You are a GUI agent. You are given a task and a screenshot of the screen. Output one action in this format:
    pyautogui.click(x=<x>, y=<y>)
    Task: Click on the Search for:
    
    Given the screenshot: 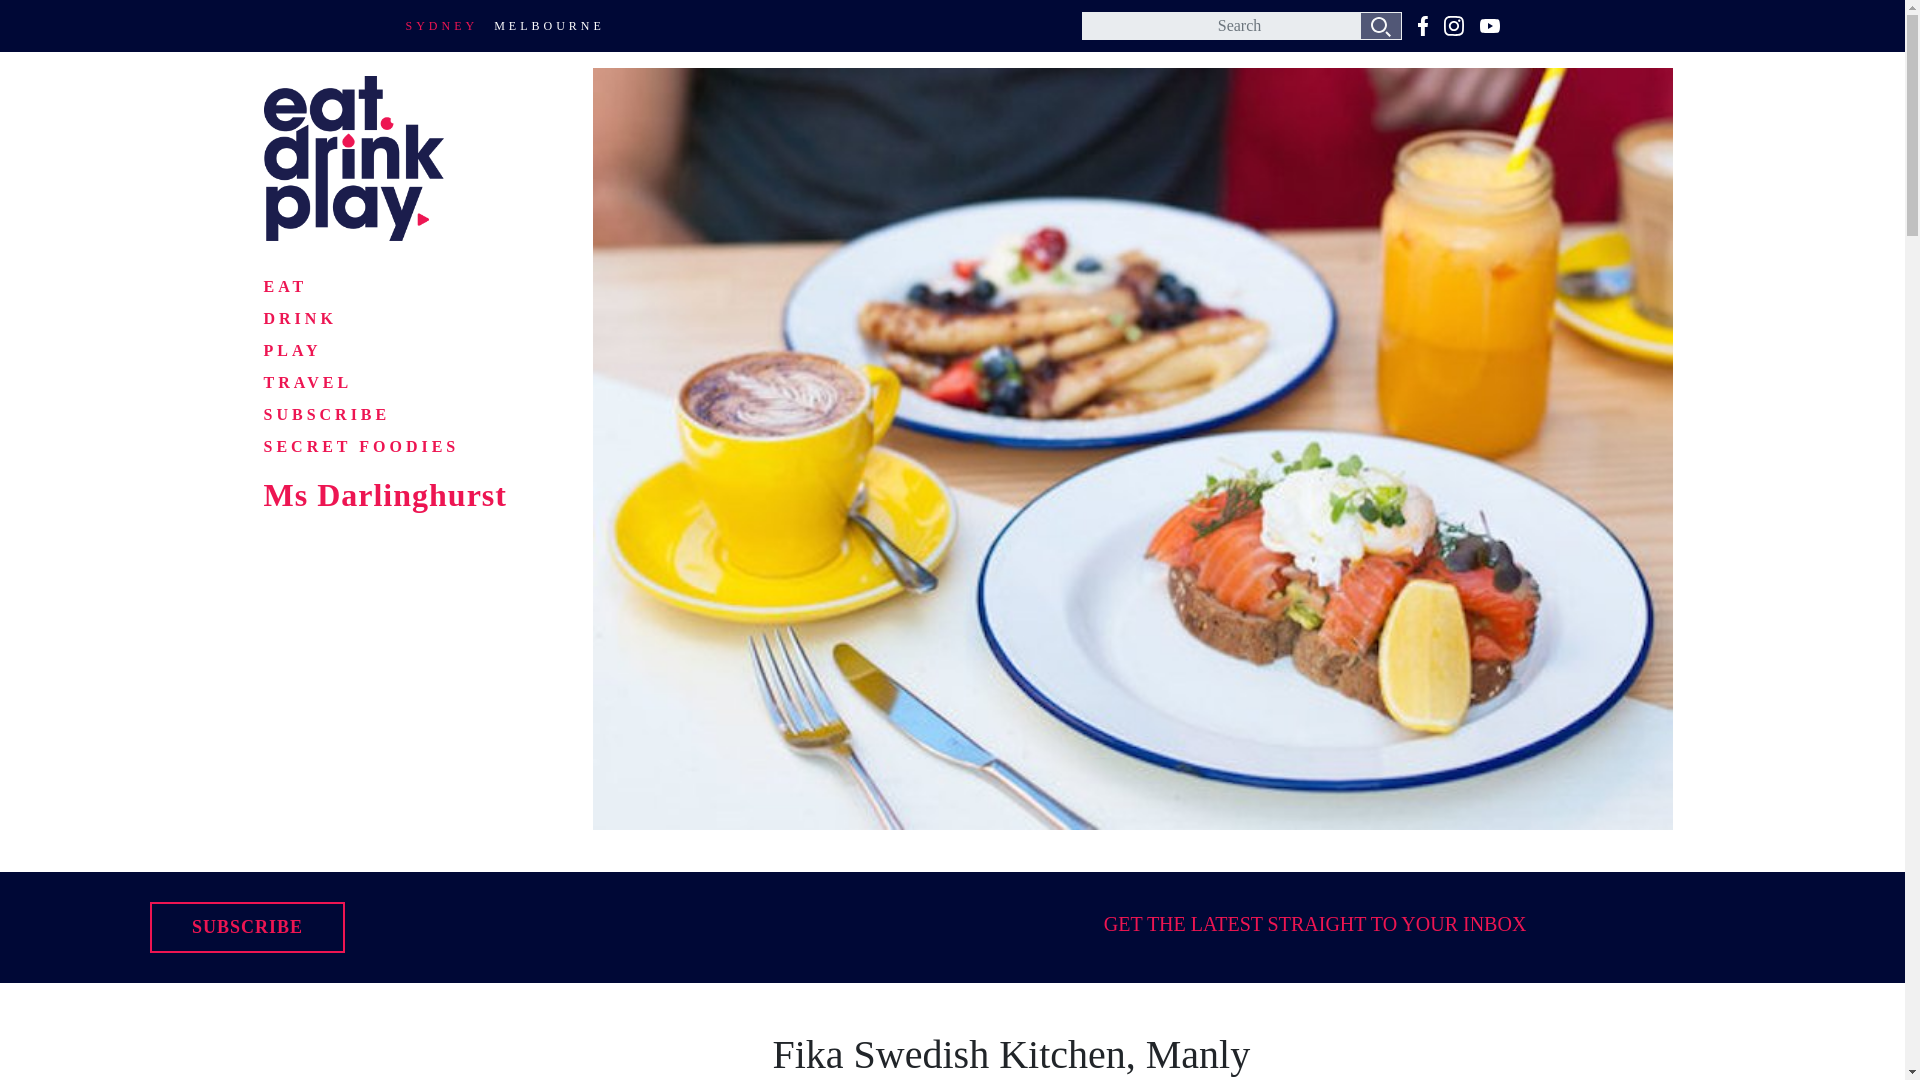 What is the action you would take?
    pyautogui.click(x=1242, y=25)
    